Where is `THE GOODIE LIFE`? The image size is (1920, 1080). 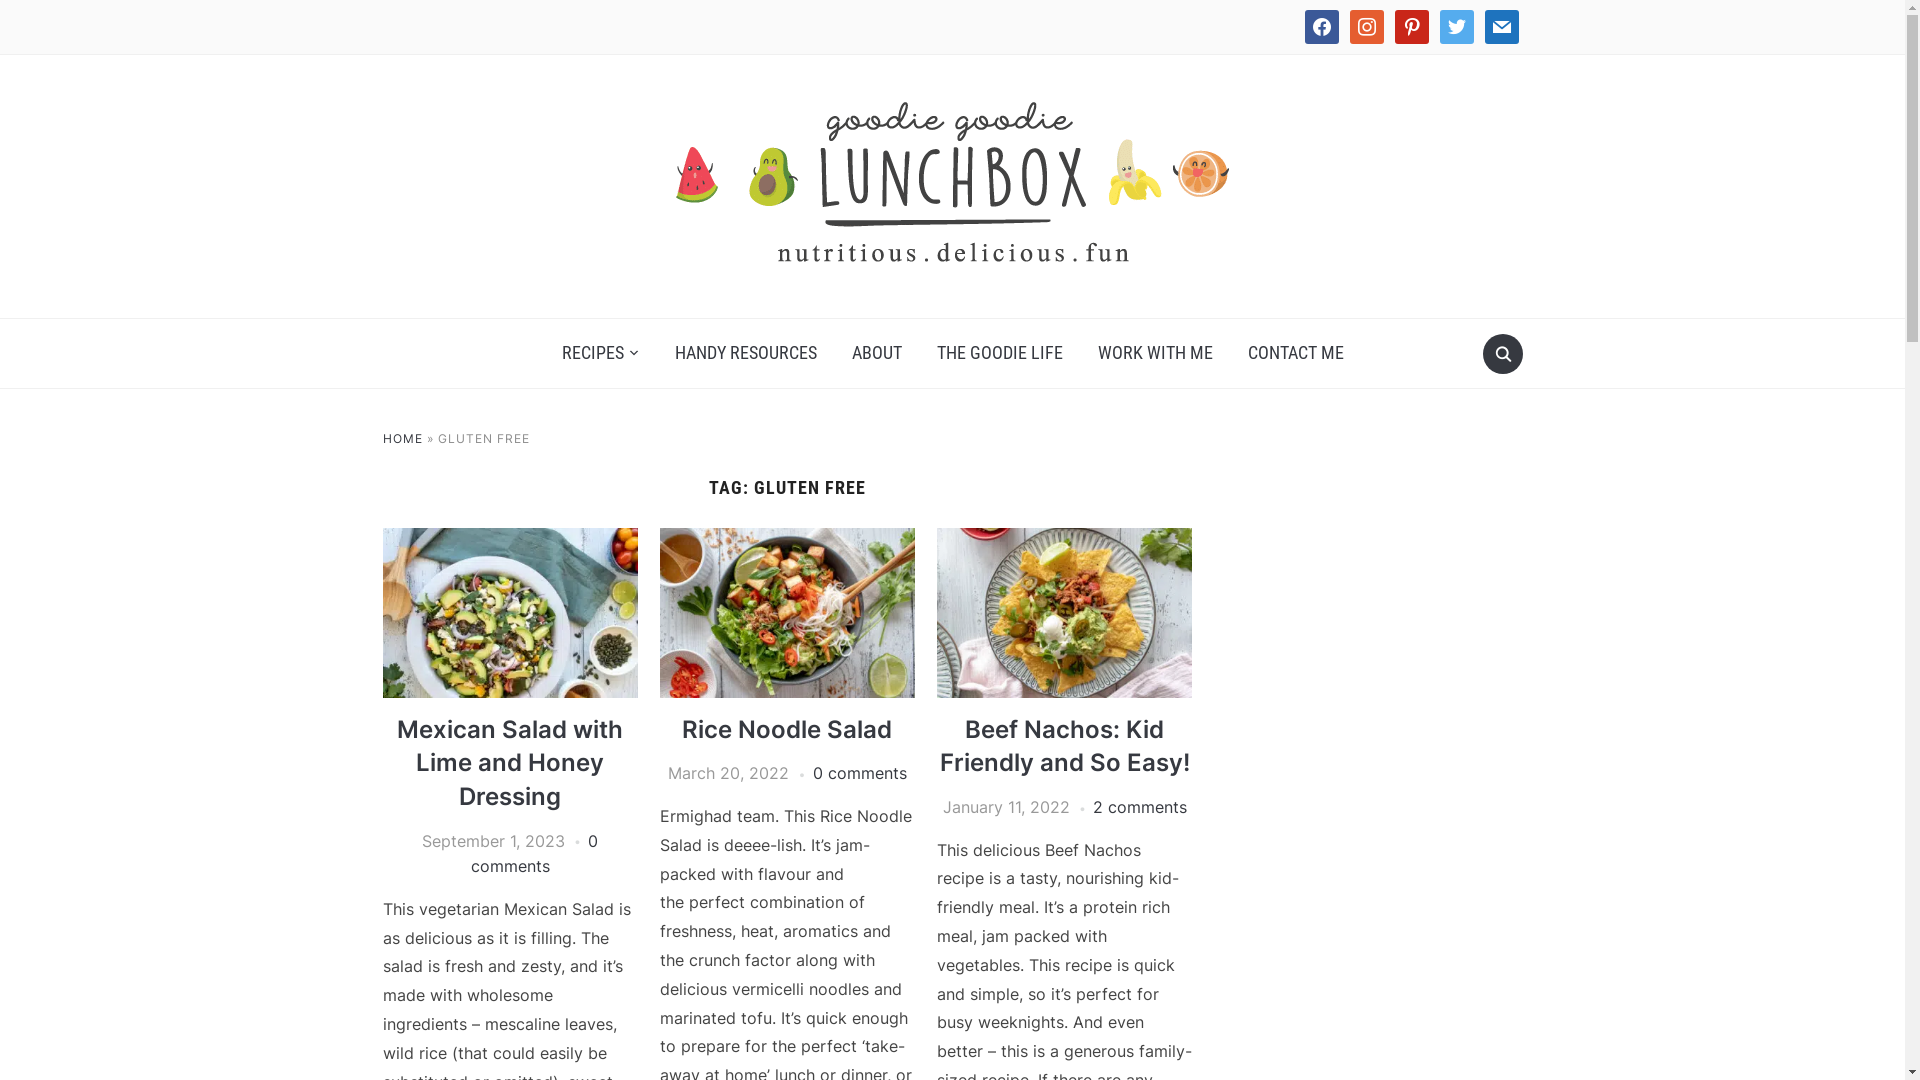 THE GOODIE LIFE is located at coordinates (1000, 354).